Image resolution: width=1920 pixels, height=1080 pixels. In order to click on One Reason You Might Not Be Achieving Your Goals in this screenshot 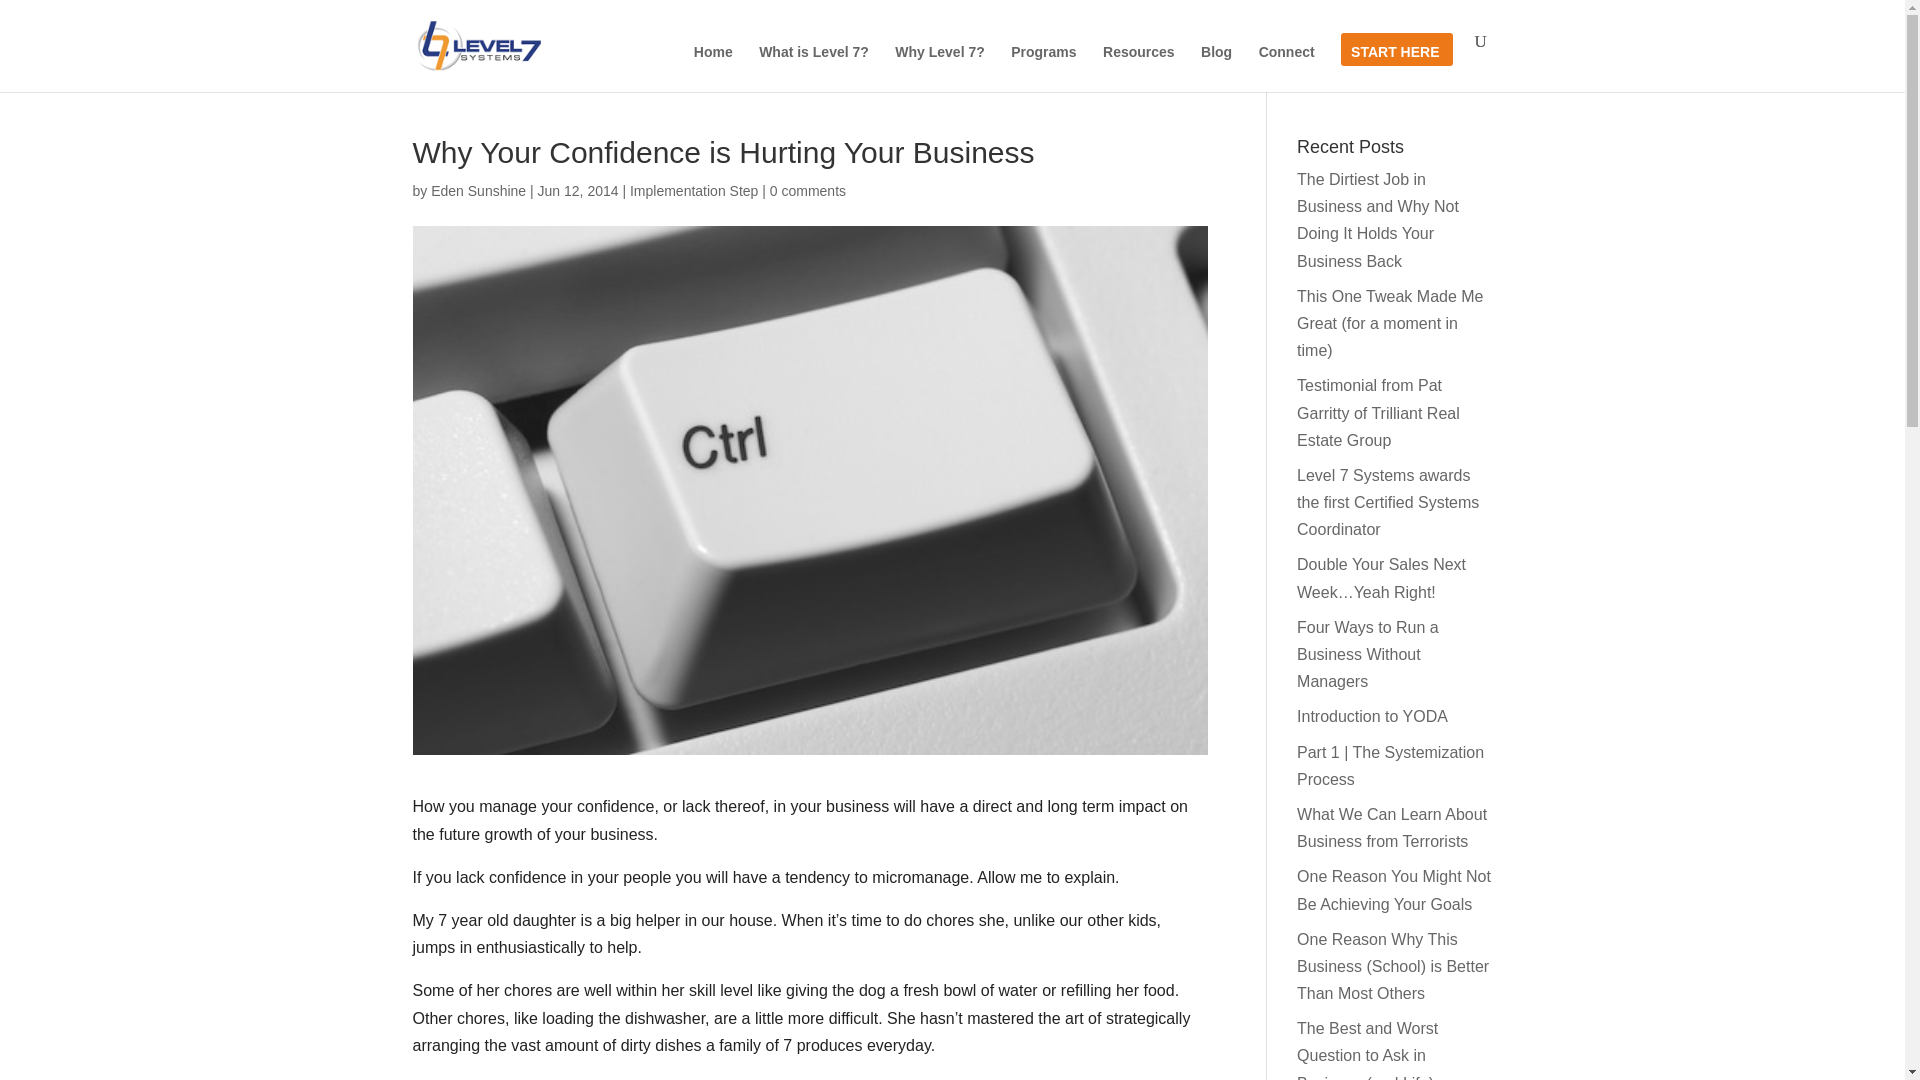, I will do `click(1394, 890)`.